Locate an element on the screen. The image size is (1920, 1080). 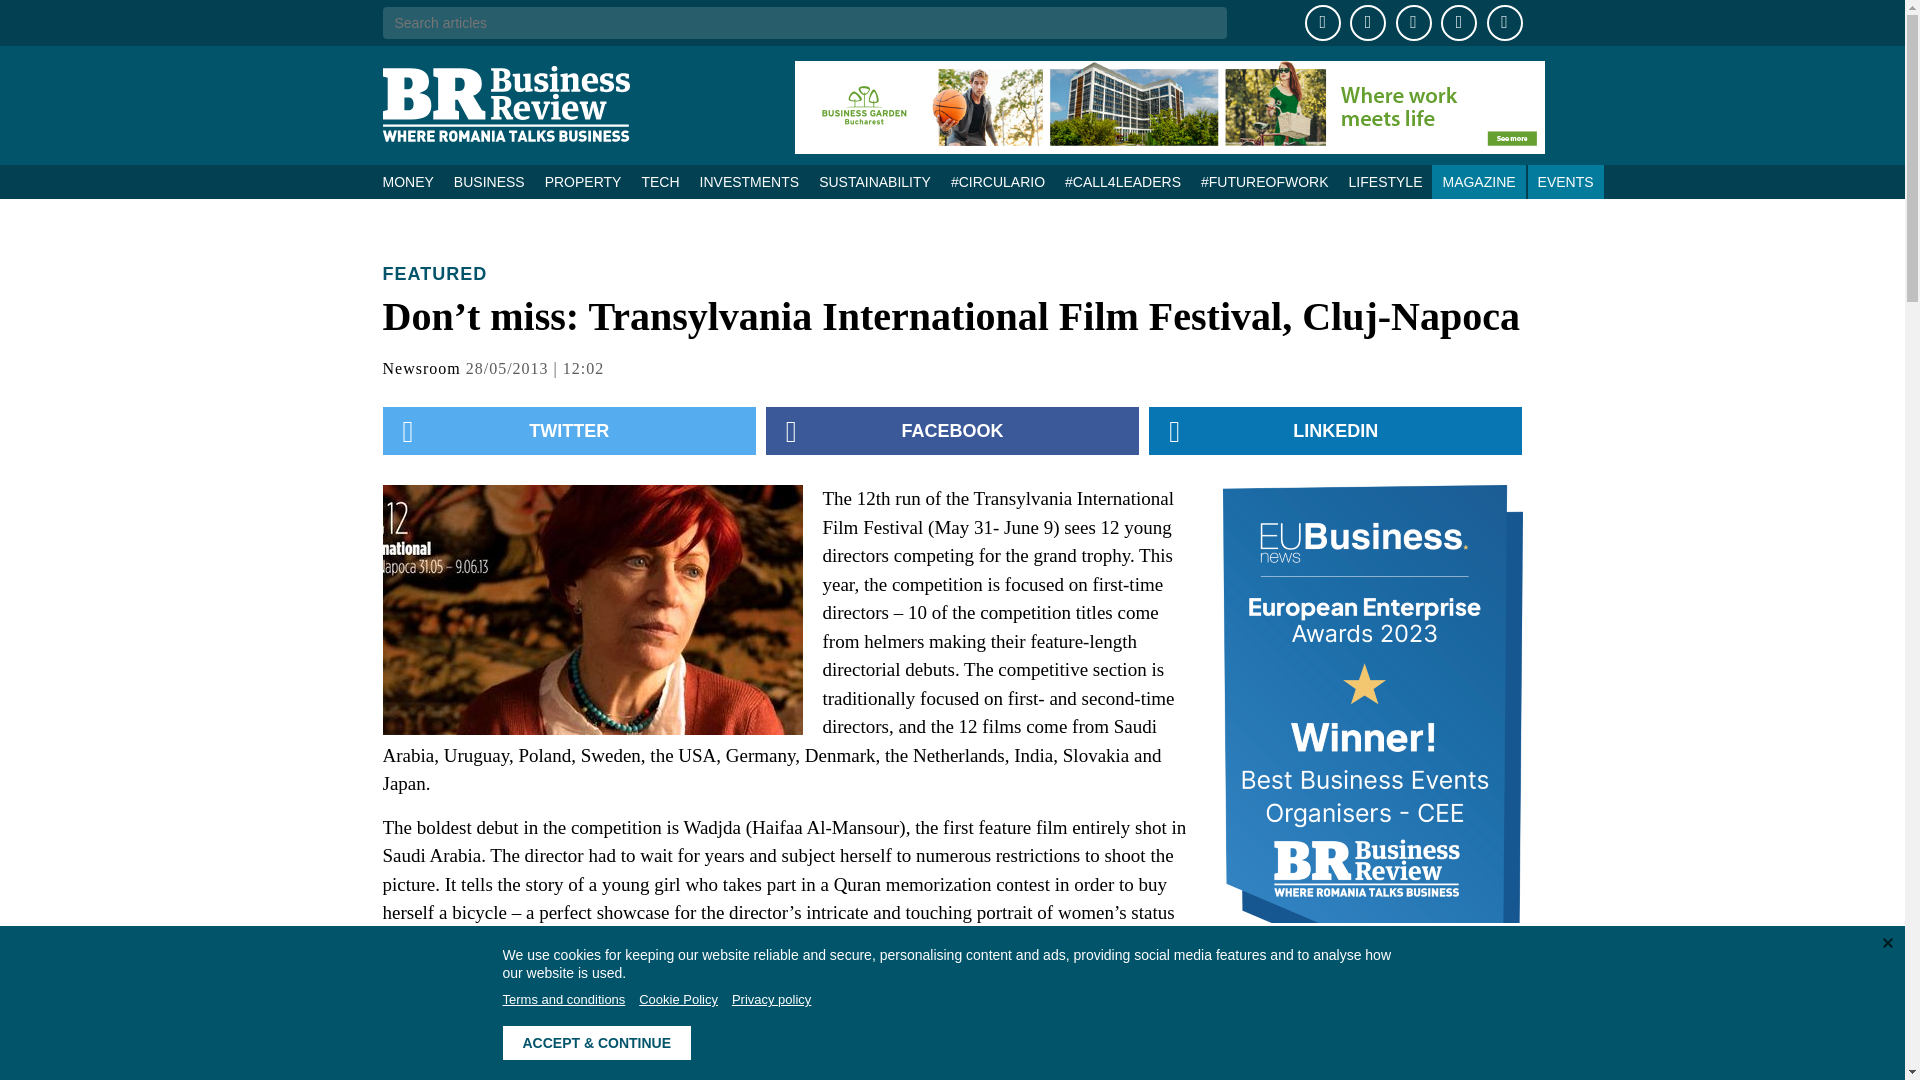
Newsroom is located at coordinates (421, 368).